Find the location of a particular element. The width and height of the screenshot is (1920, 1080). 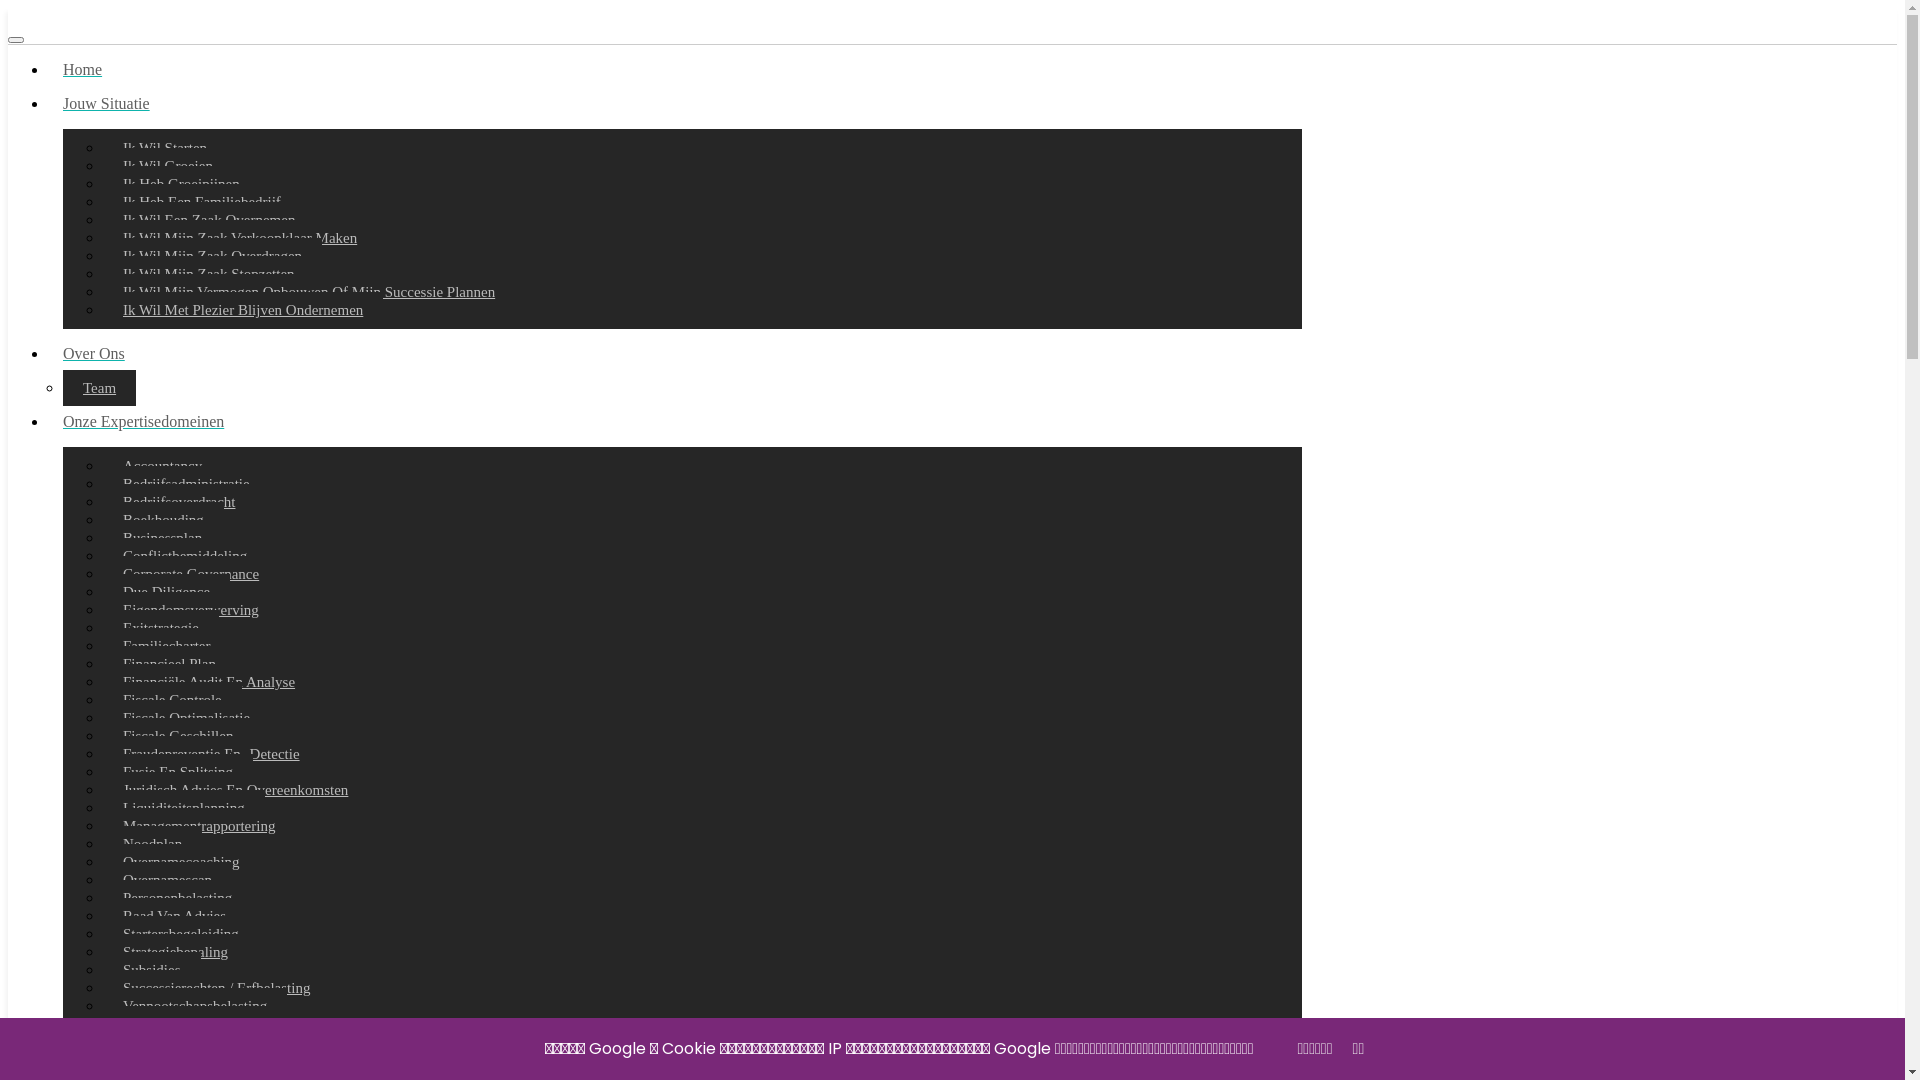

Vennootschapsbelasting is located at coordinates (195, 1006).